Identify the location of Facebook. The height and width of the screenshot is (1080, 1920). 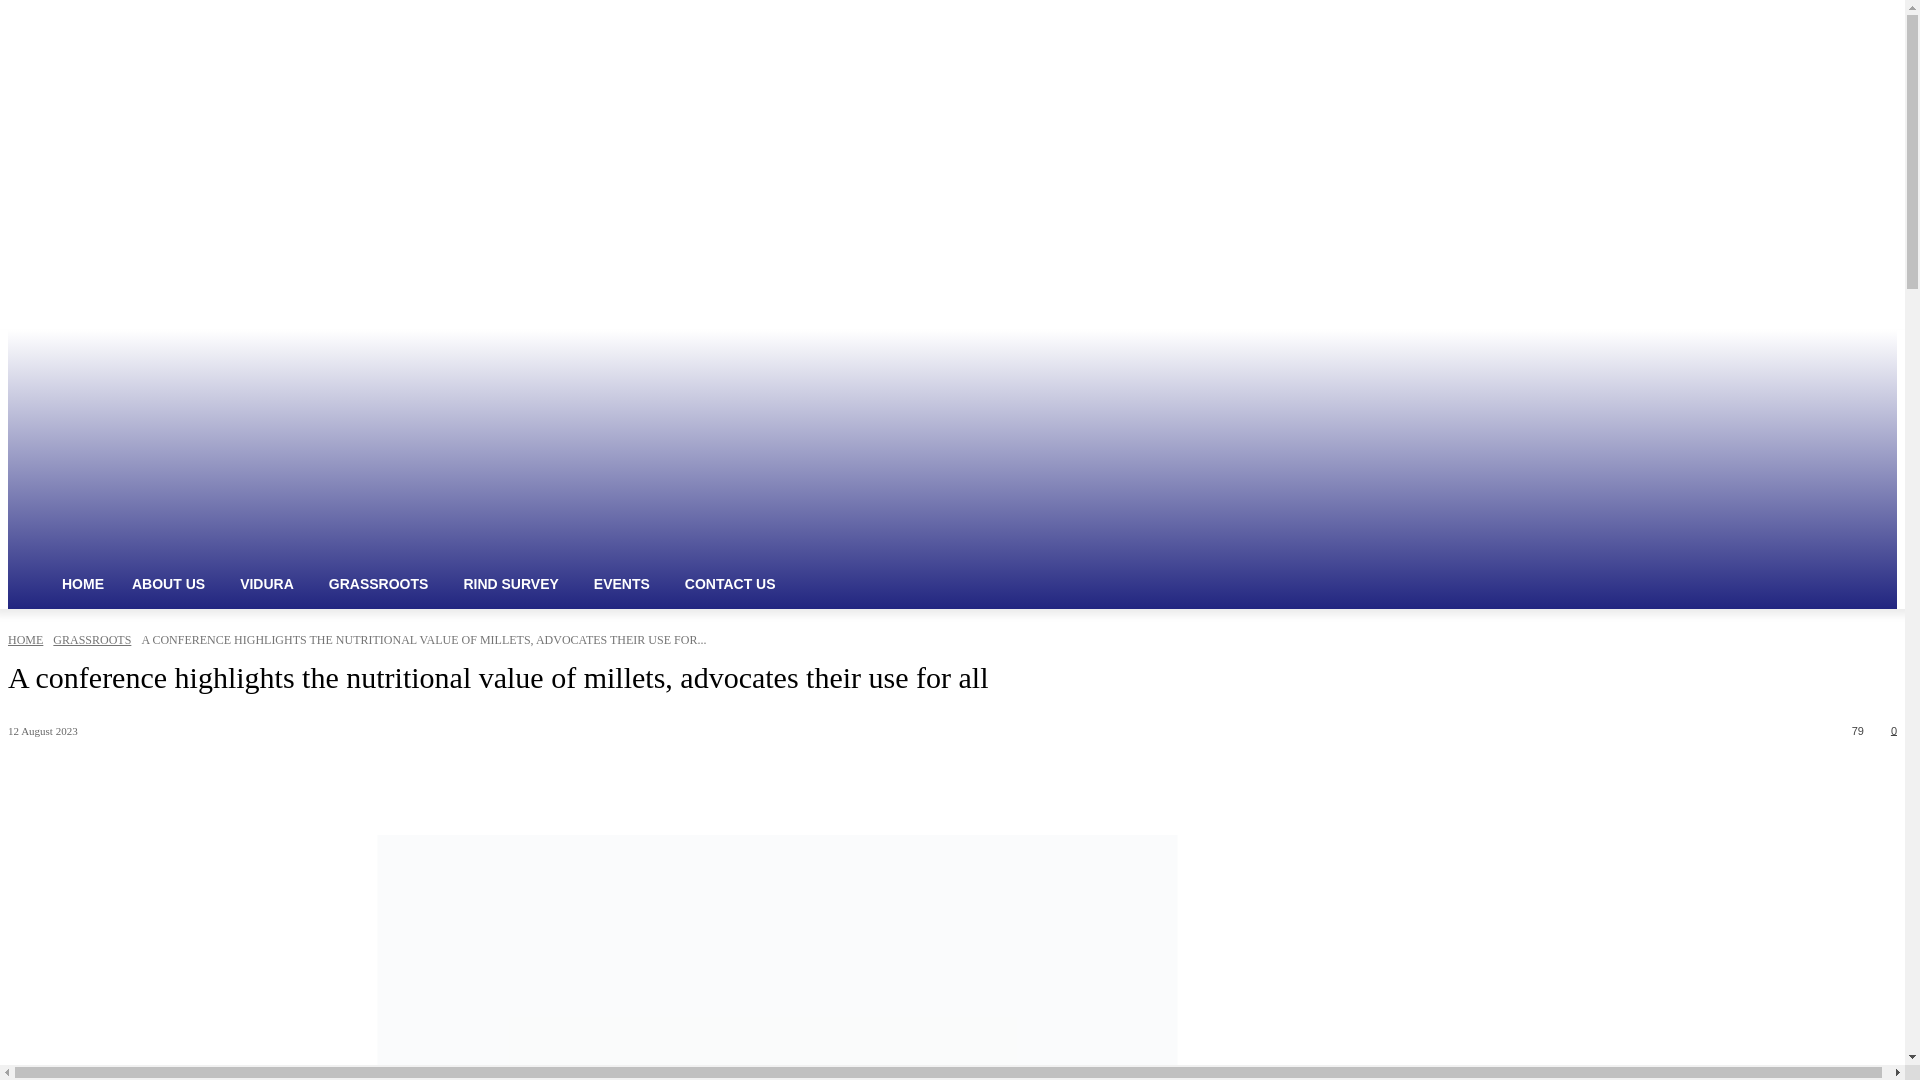
(1856, 343).